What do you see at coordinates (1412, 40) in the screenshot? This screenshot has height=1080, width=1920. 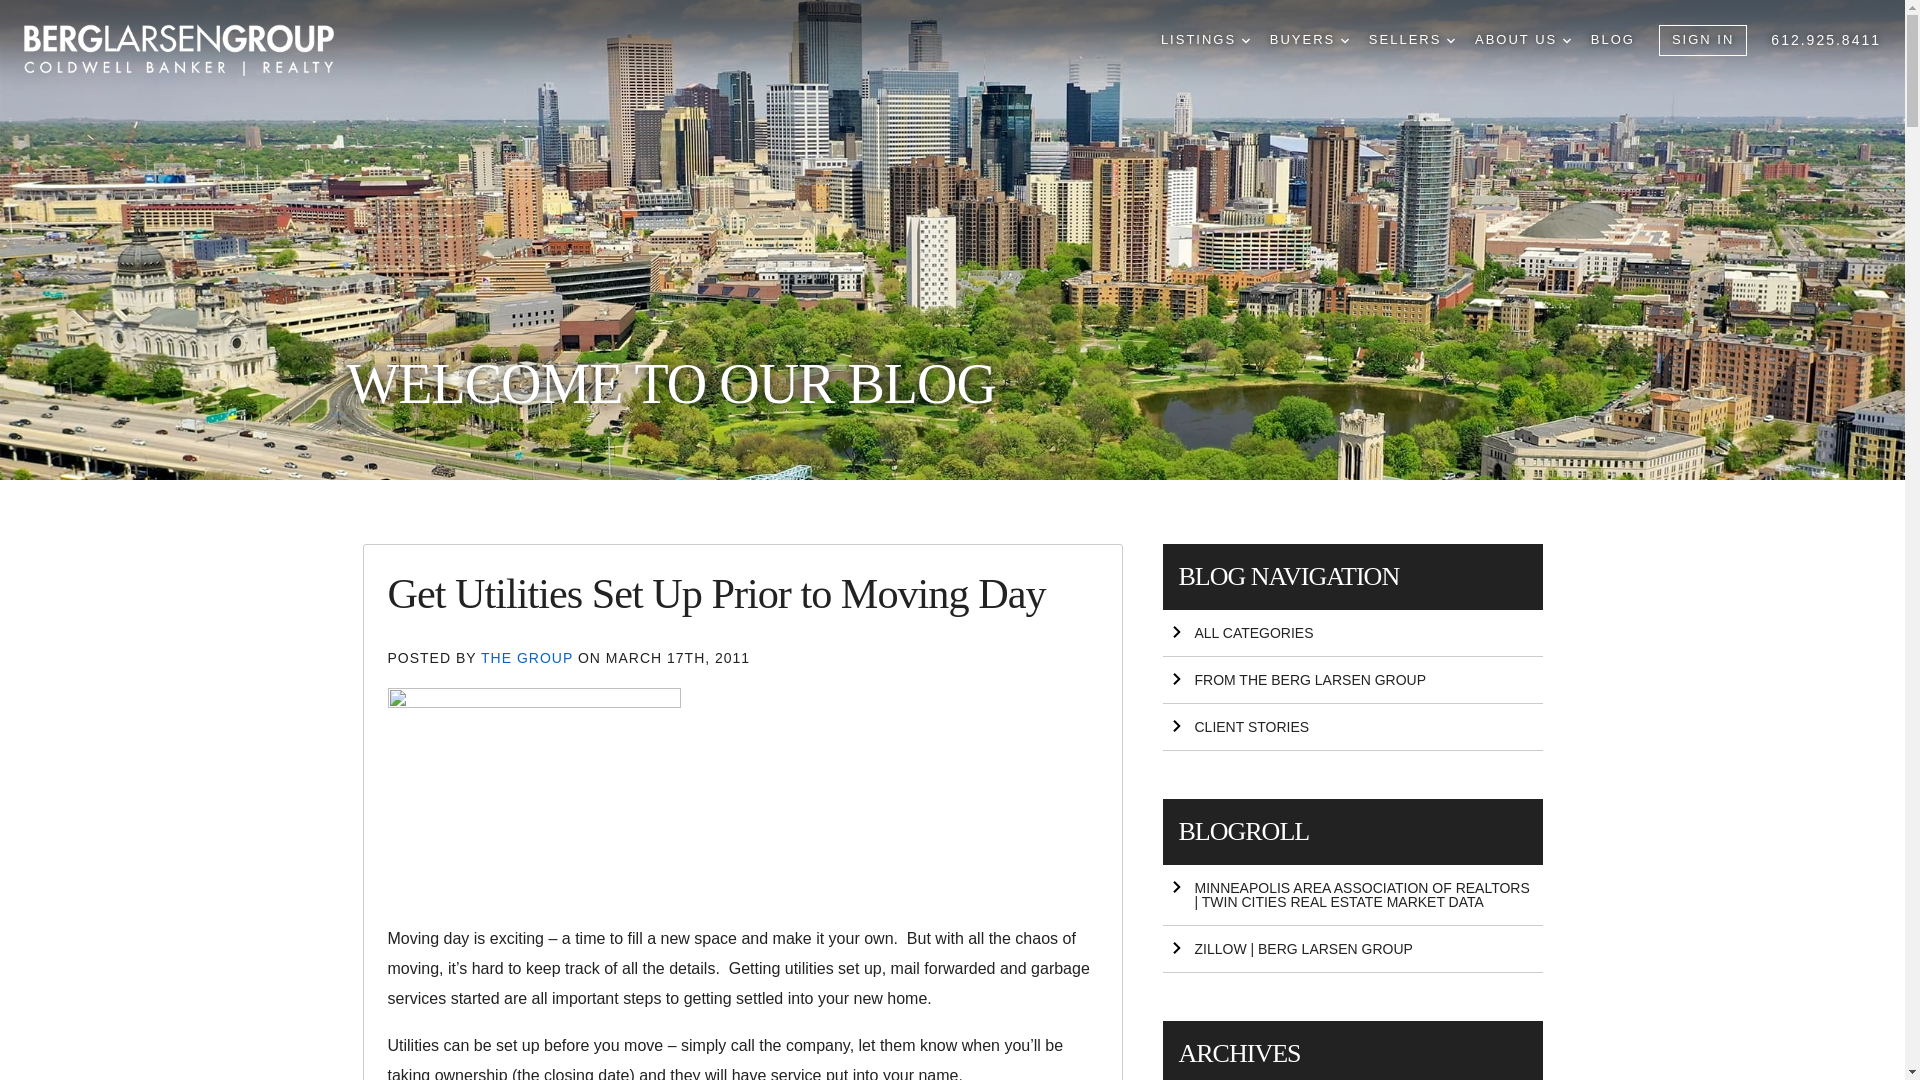 I see `SELLERS DROPDOWN ARROW` at bounding box center [1412, 40].